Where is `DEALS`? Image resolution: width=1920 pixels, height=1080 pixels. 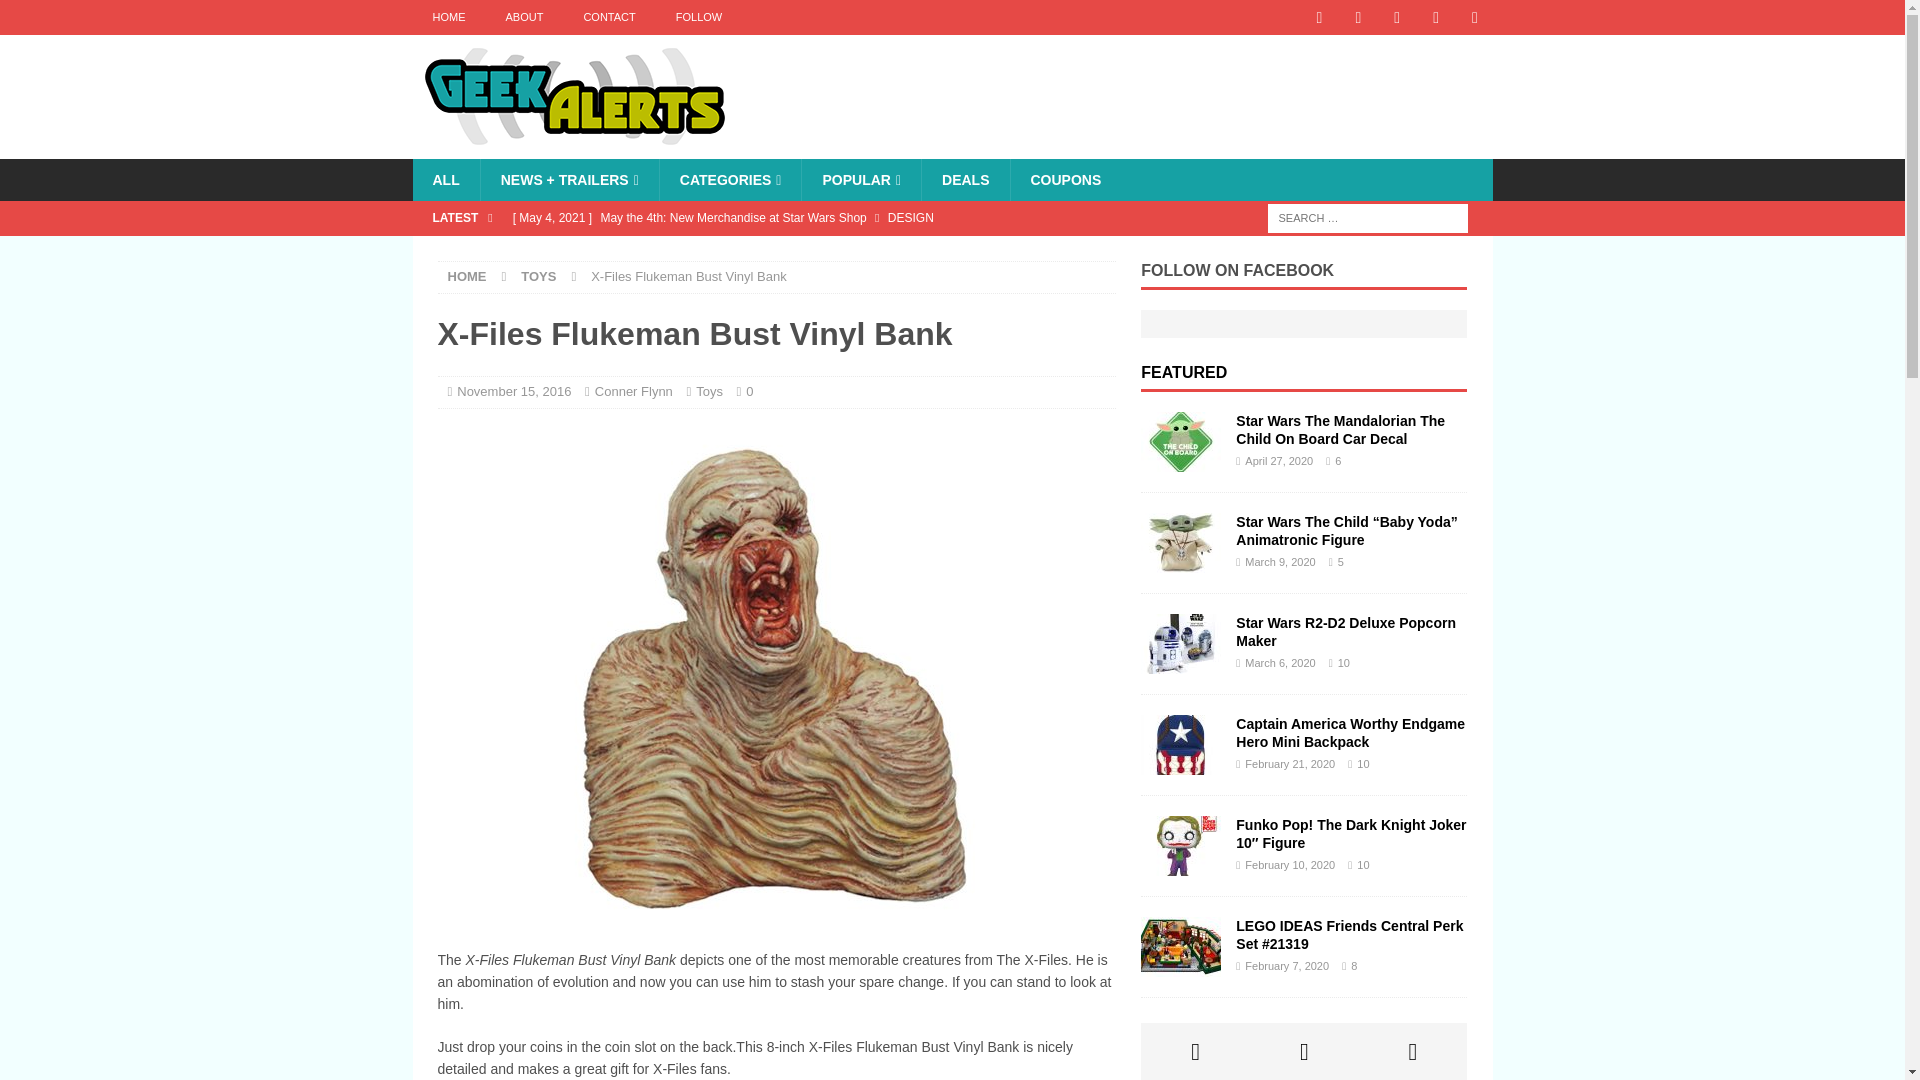
DEALS is located at coordinates (965, 179).